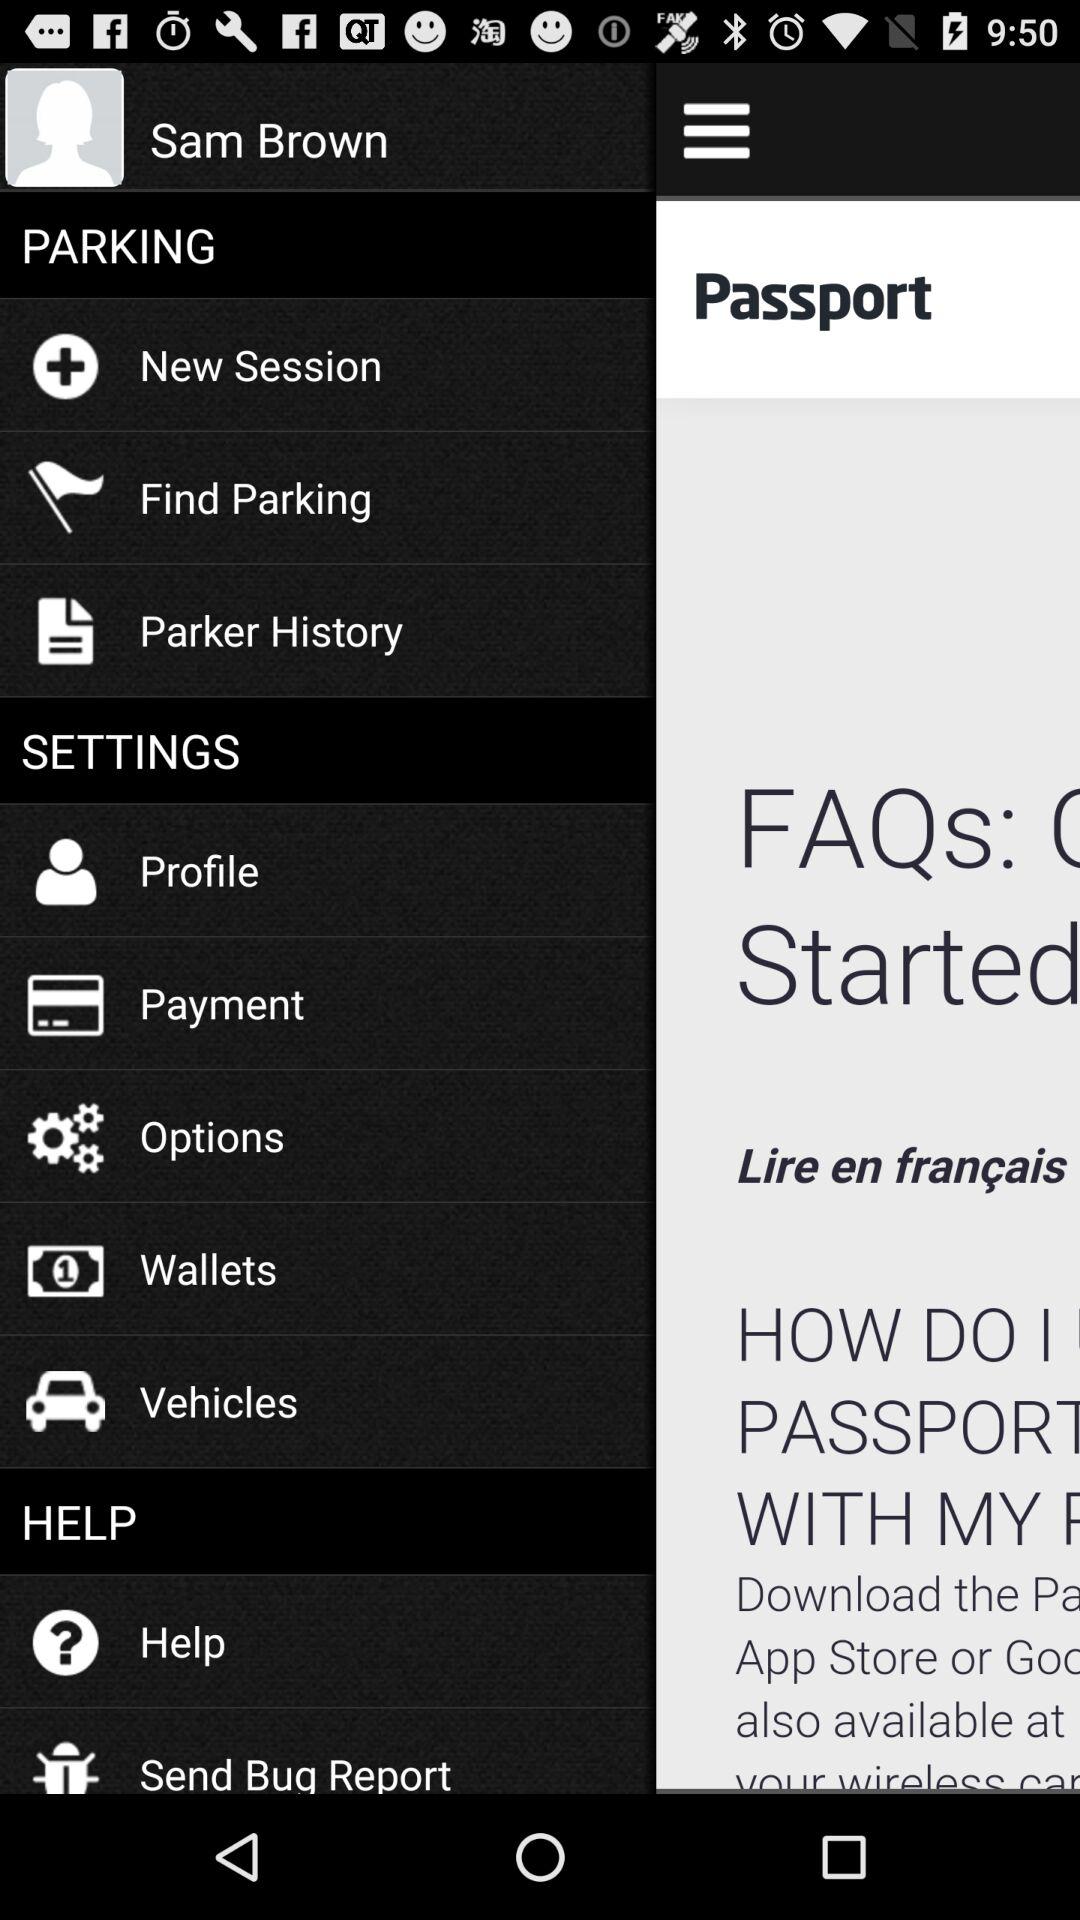 Image resolution: width=1080 pixels, height=1920 pixels. I want to click on choose icon below new session icon, so click(256, 496).